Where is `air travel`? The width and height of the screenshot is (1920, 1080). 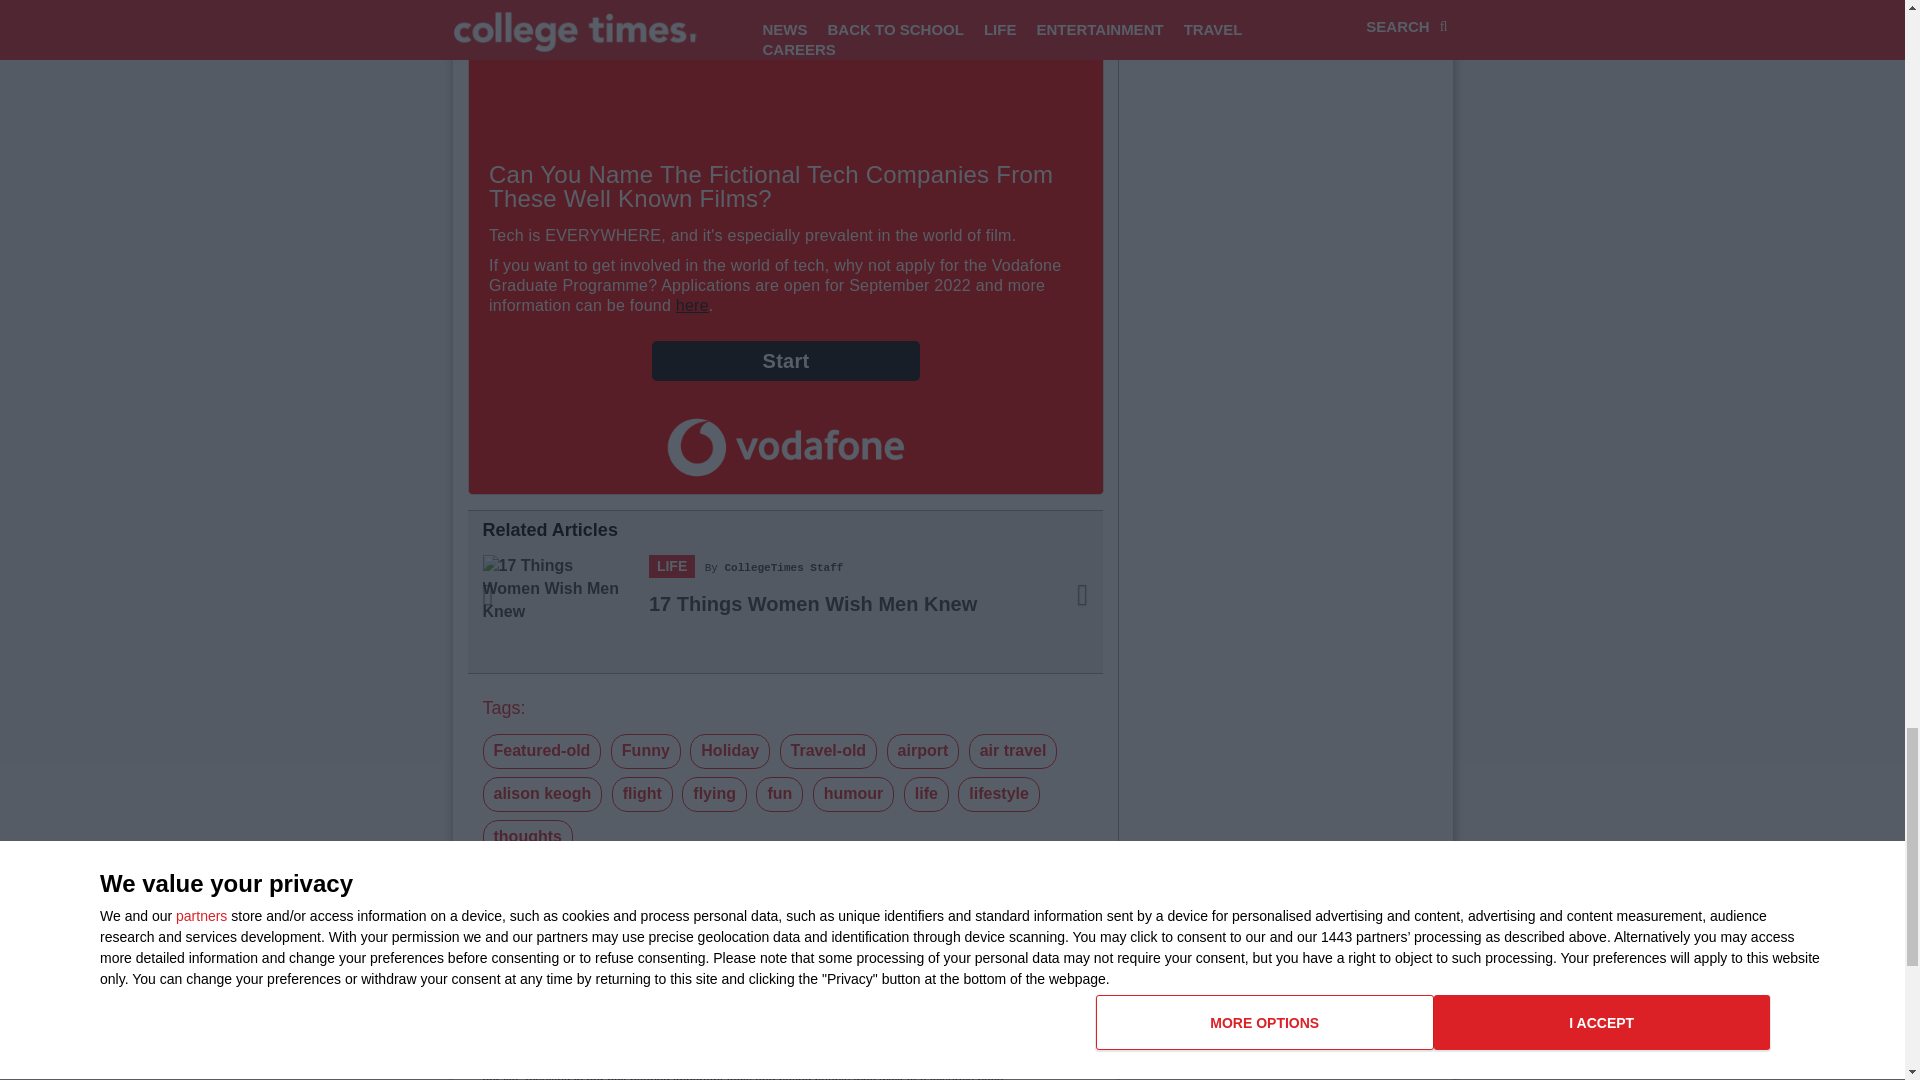 air travel is located at coordinates (1013, 751).